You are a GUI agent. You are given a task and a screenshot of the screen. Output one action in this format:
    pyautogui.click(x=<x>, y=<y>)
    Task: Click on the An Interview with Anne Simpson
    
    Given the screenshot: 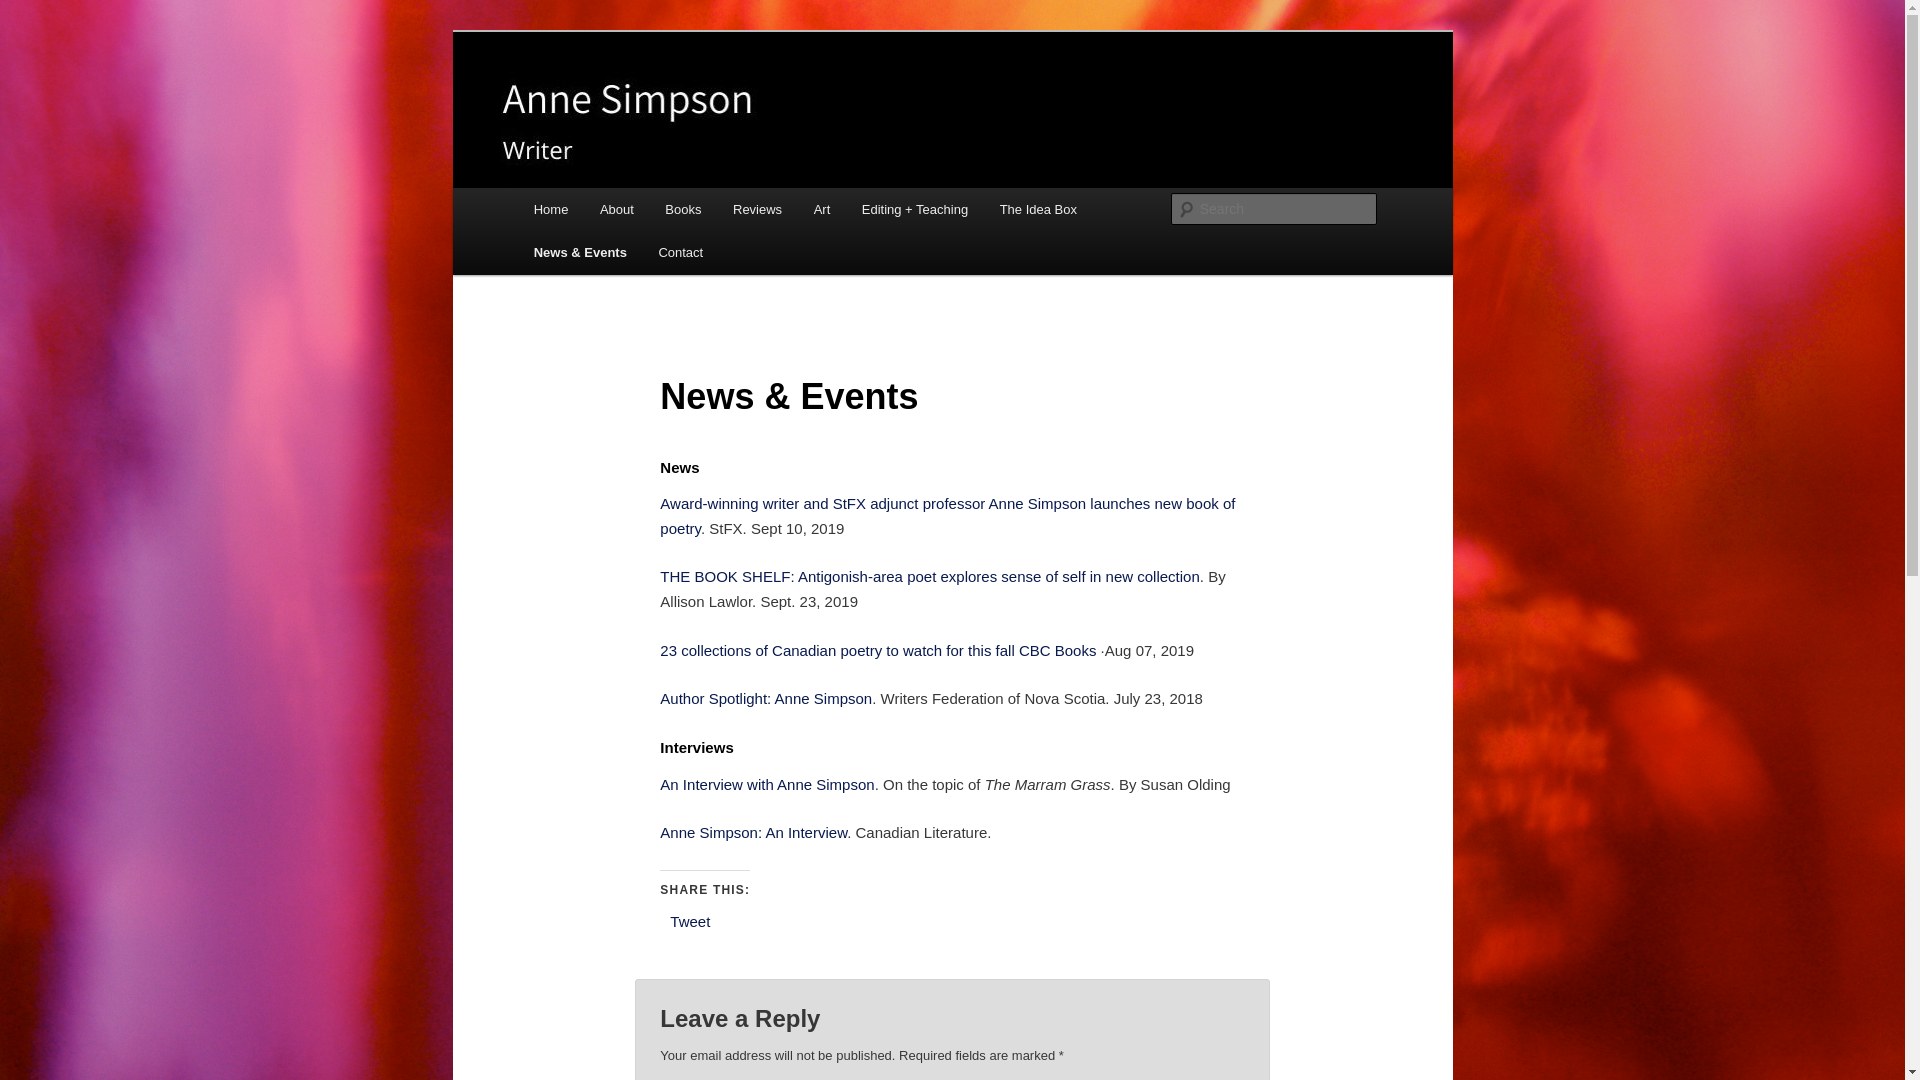 What is the action you would take?
    pyautogui.click(x=767, y=784)
    